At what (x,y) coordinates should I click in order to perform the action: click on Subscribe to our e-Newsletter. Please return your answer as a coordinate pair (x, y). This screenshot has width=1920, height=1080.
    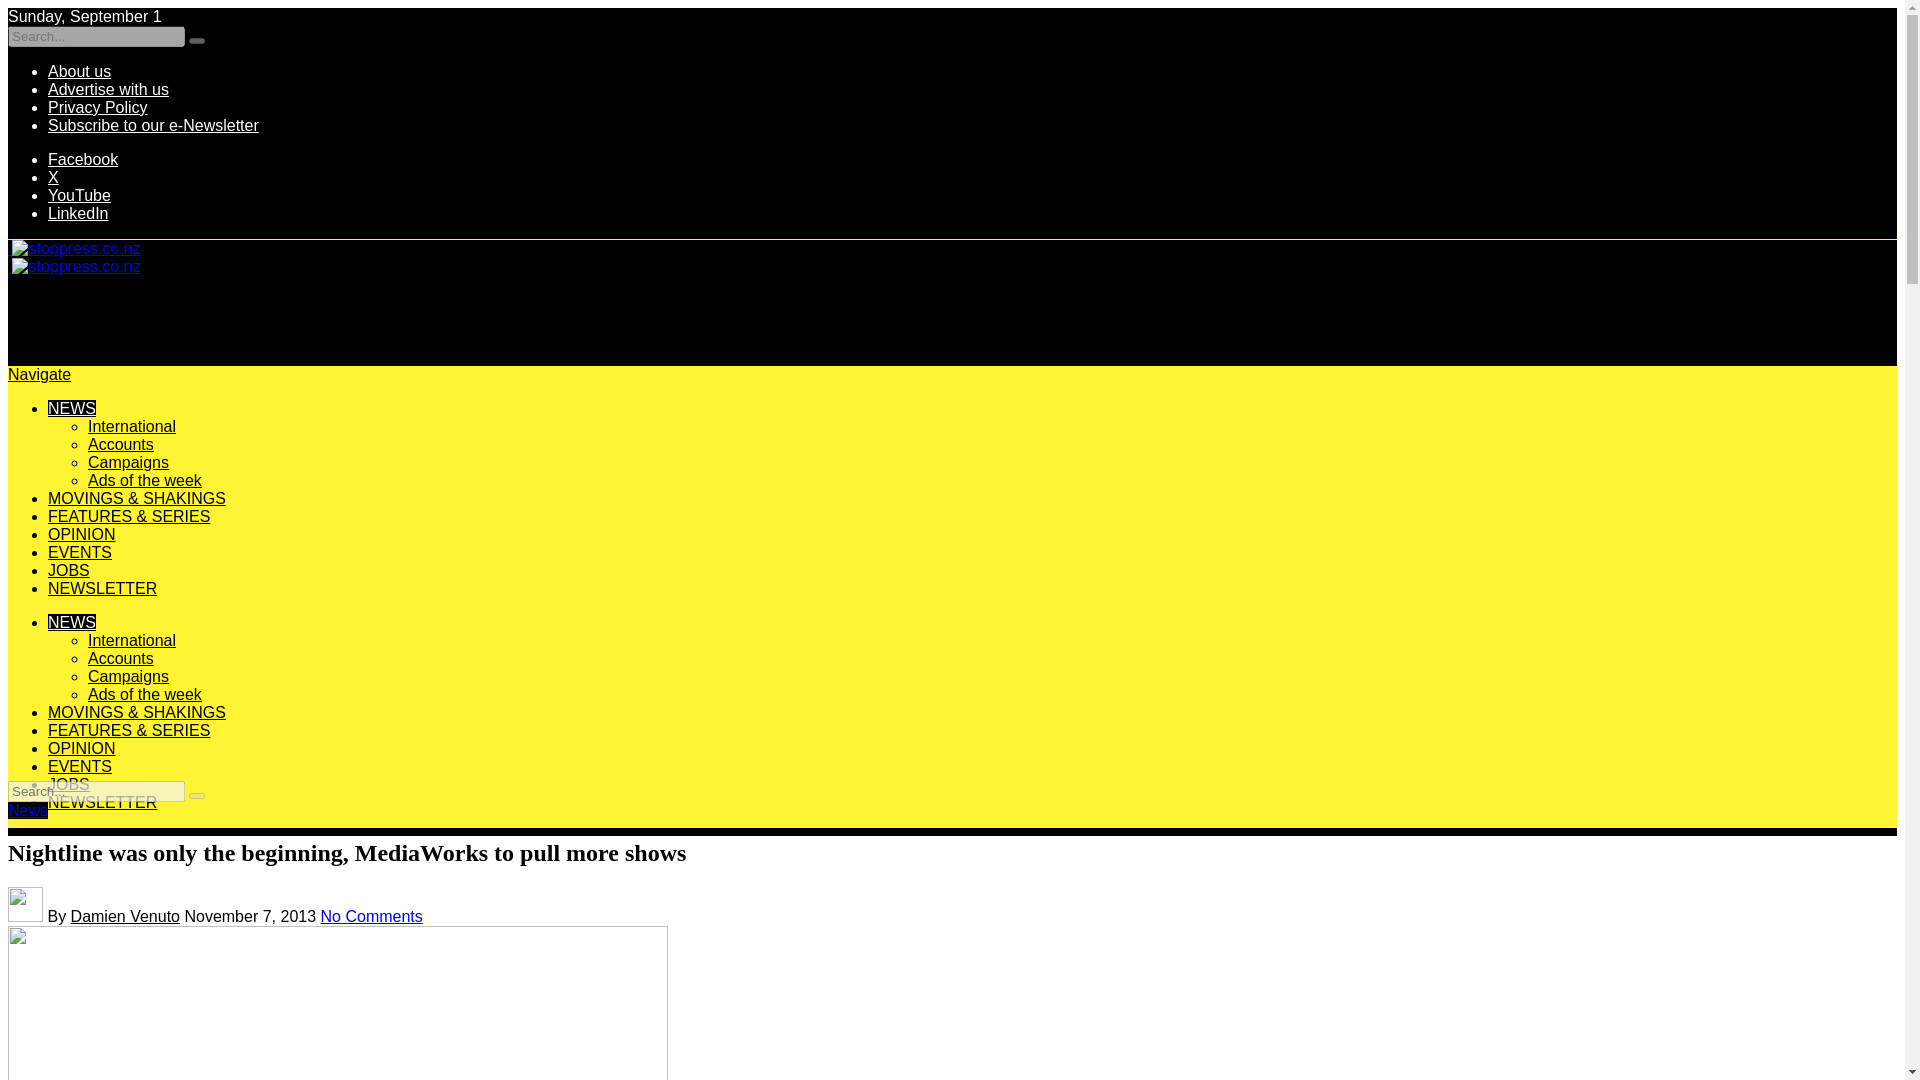
    Looking at the image, I should click on (154, 124).